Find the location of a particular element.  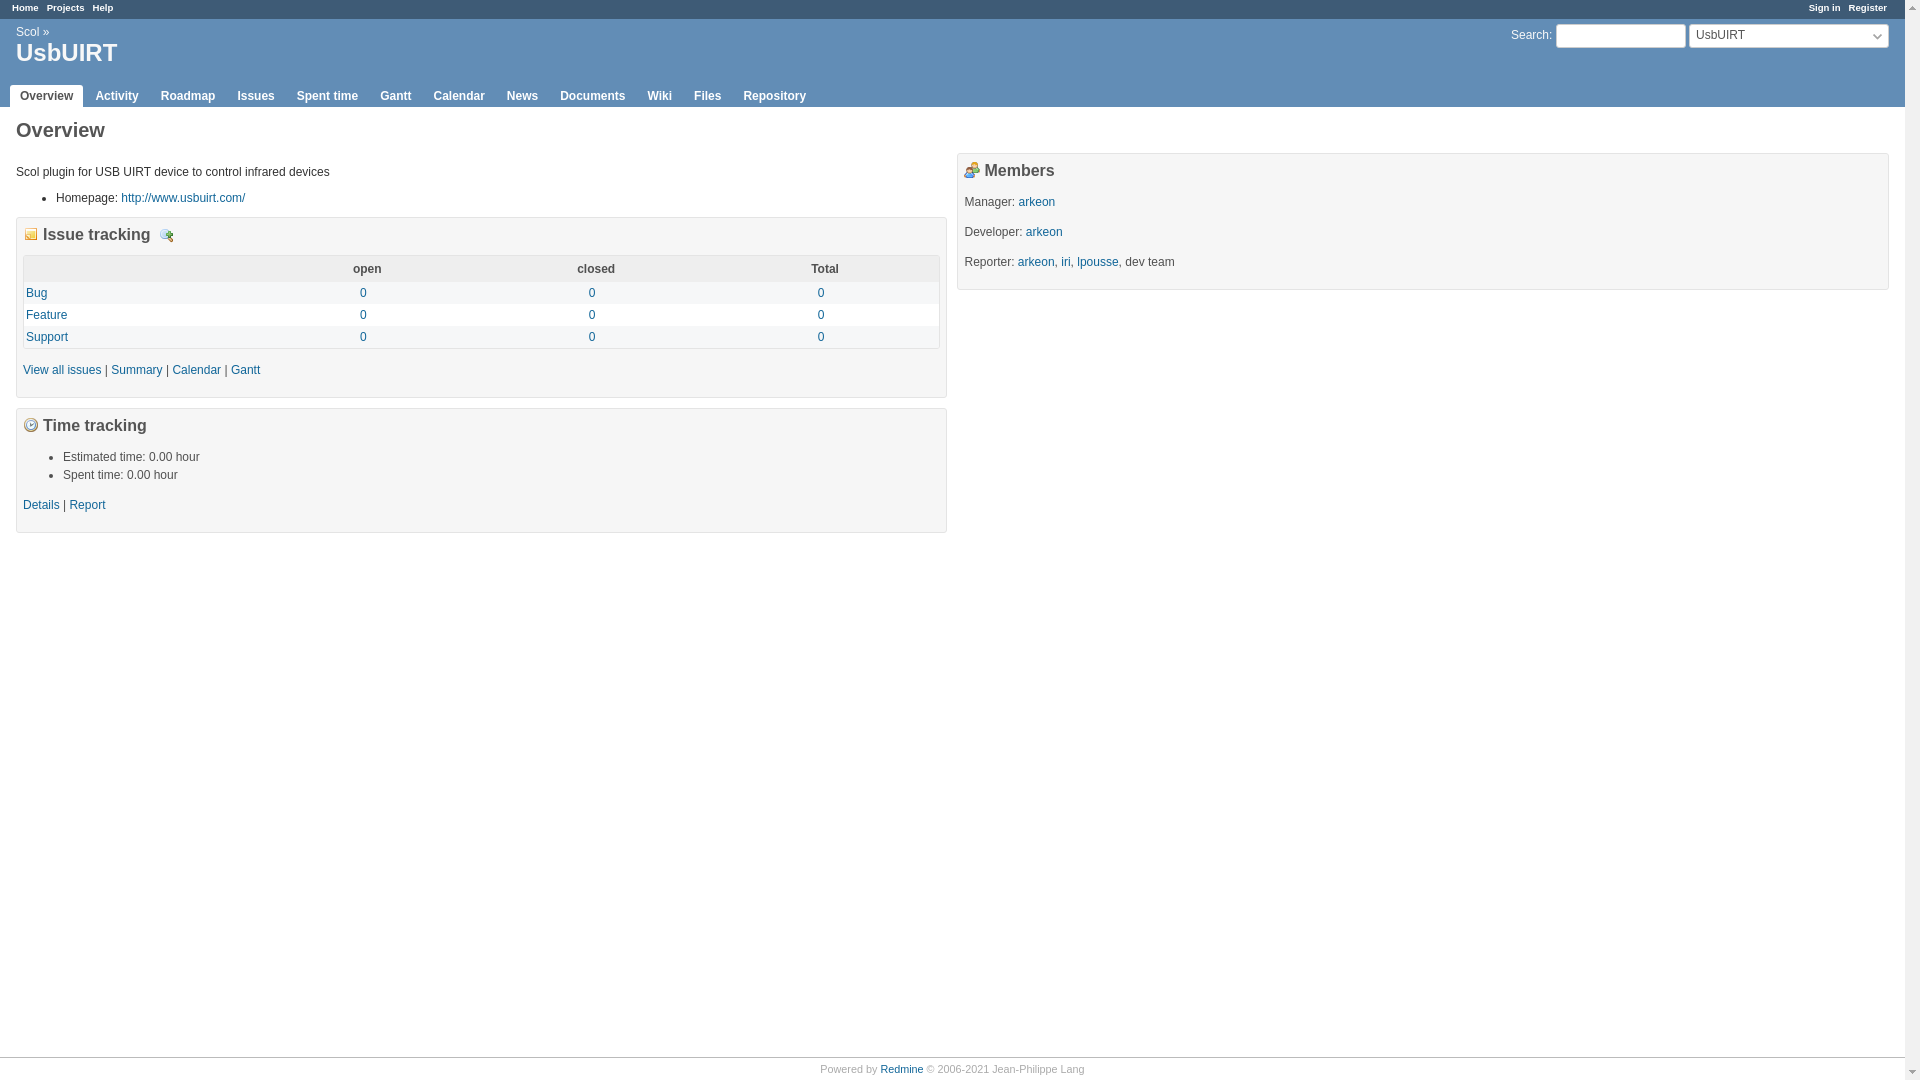

http://www.usbuirt.com/ is located at coordinates (182, 198).